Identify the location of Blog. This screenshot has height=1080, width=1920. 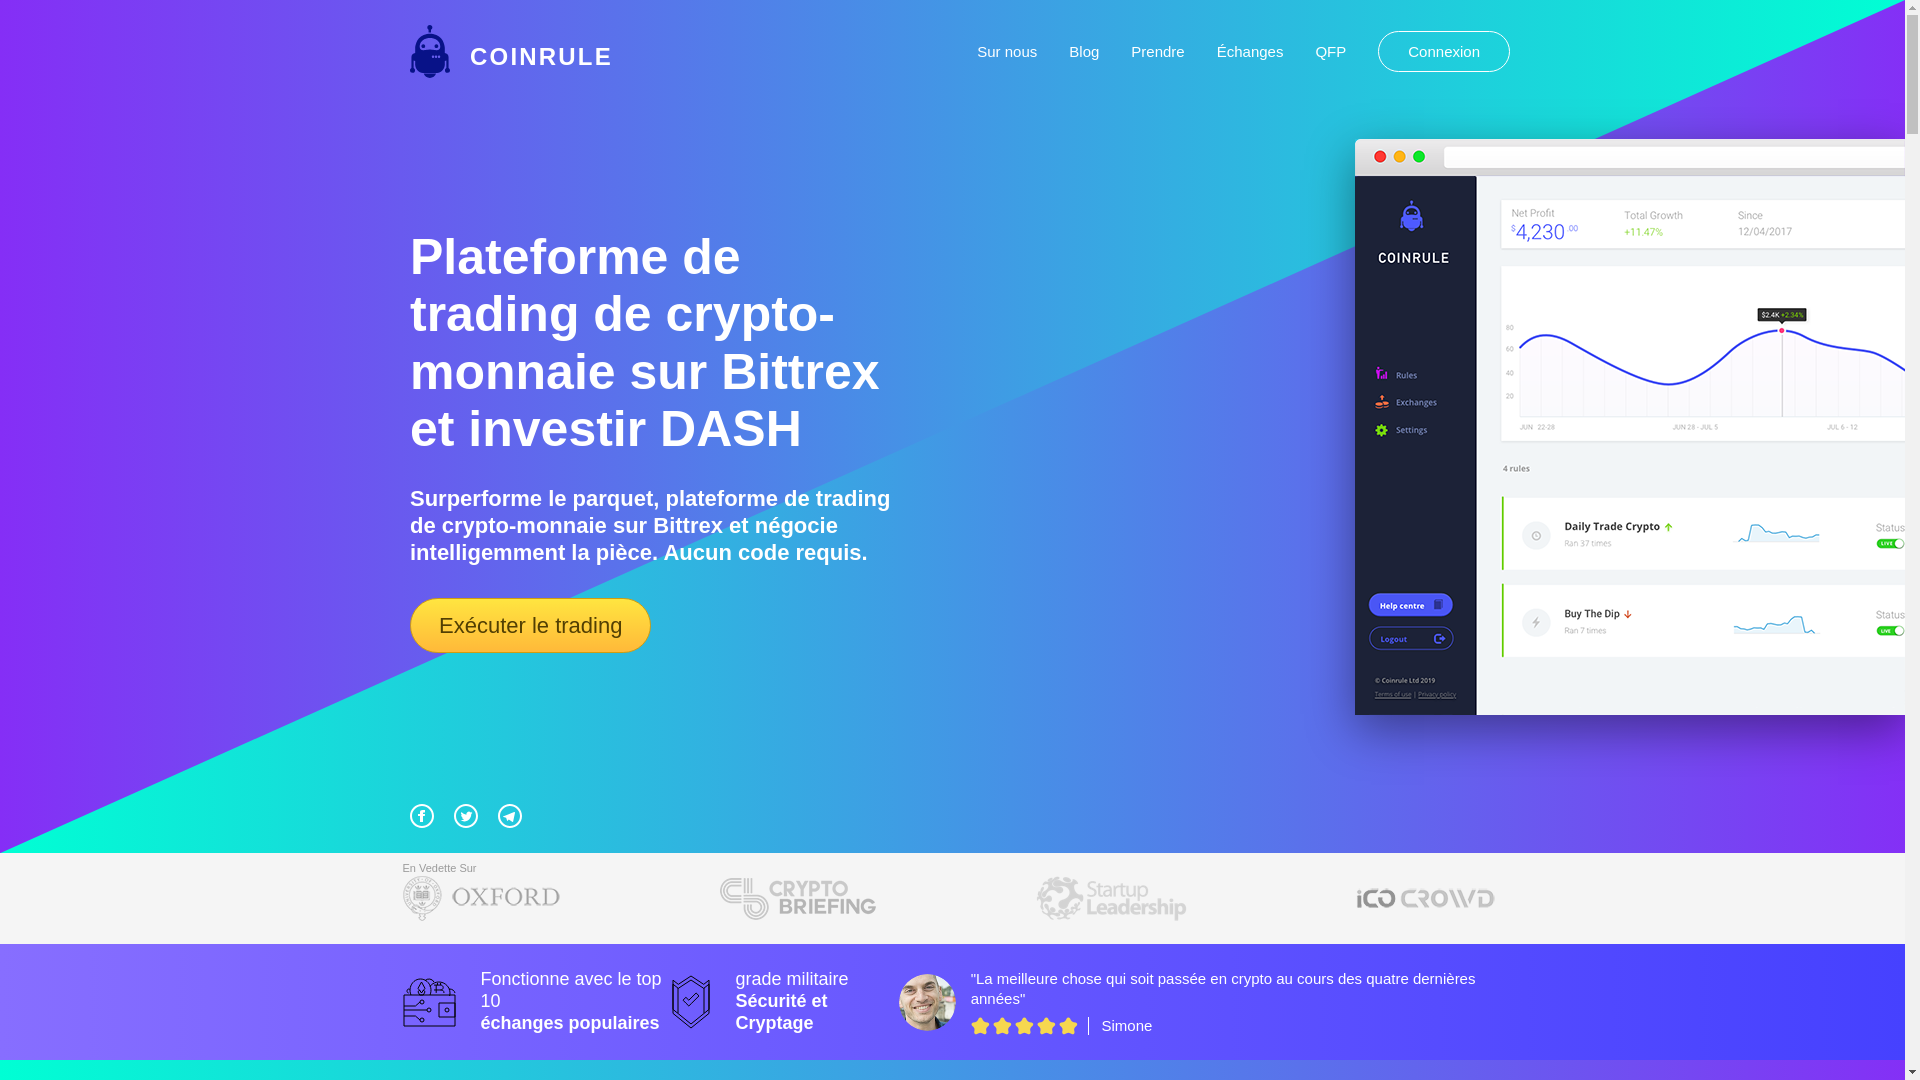
(1084, 52).